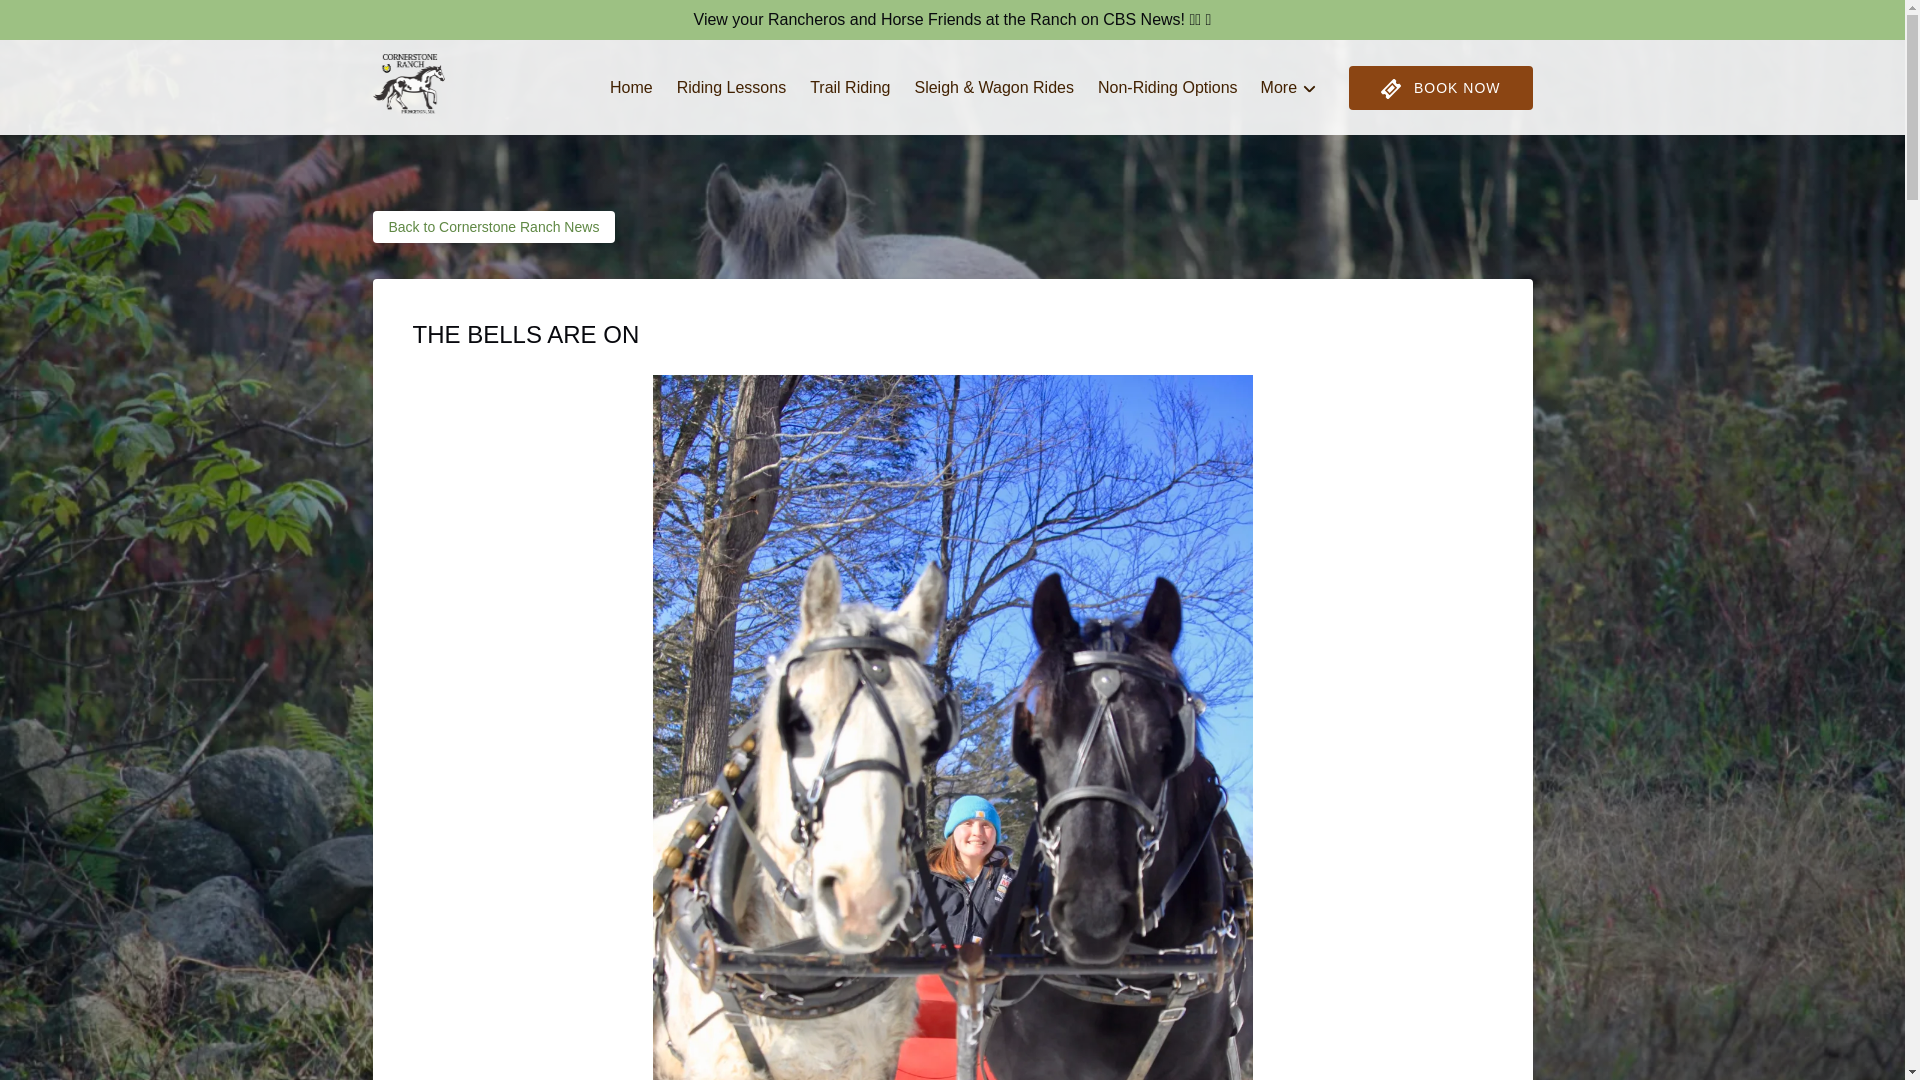 The width and height of the screenshot is (1920, 1080). Describe the element at coordinates (1168, 88) in the screenshot. I see `Non-Riding Options` at that location.